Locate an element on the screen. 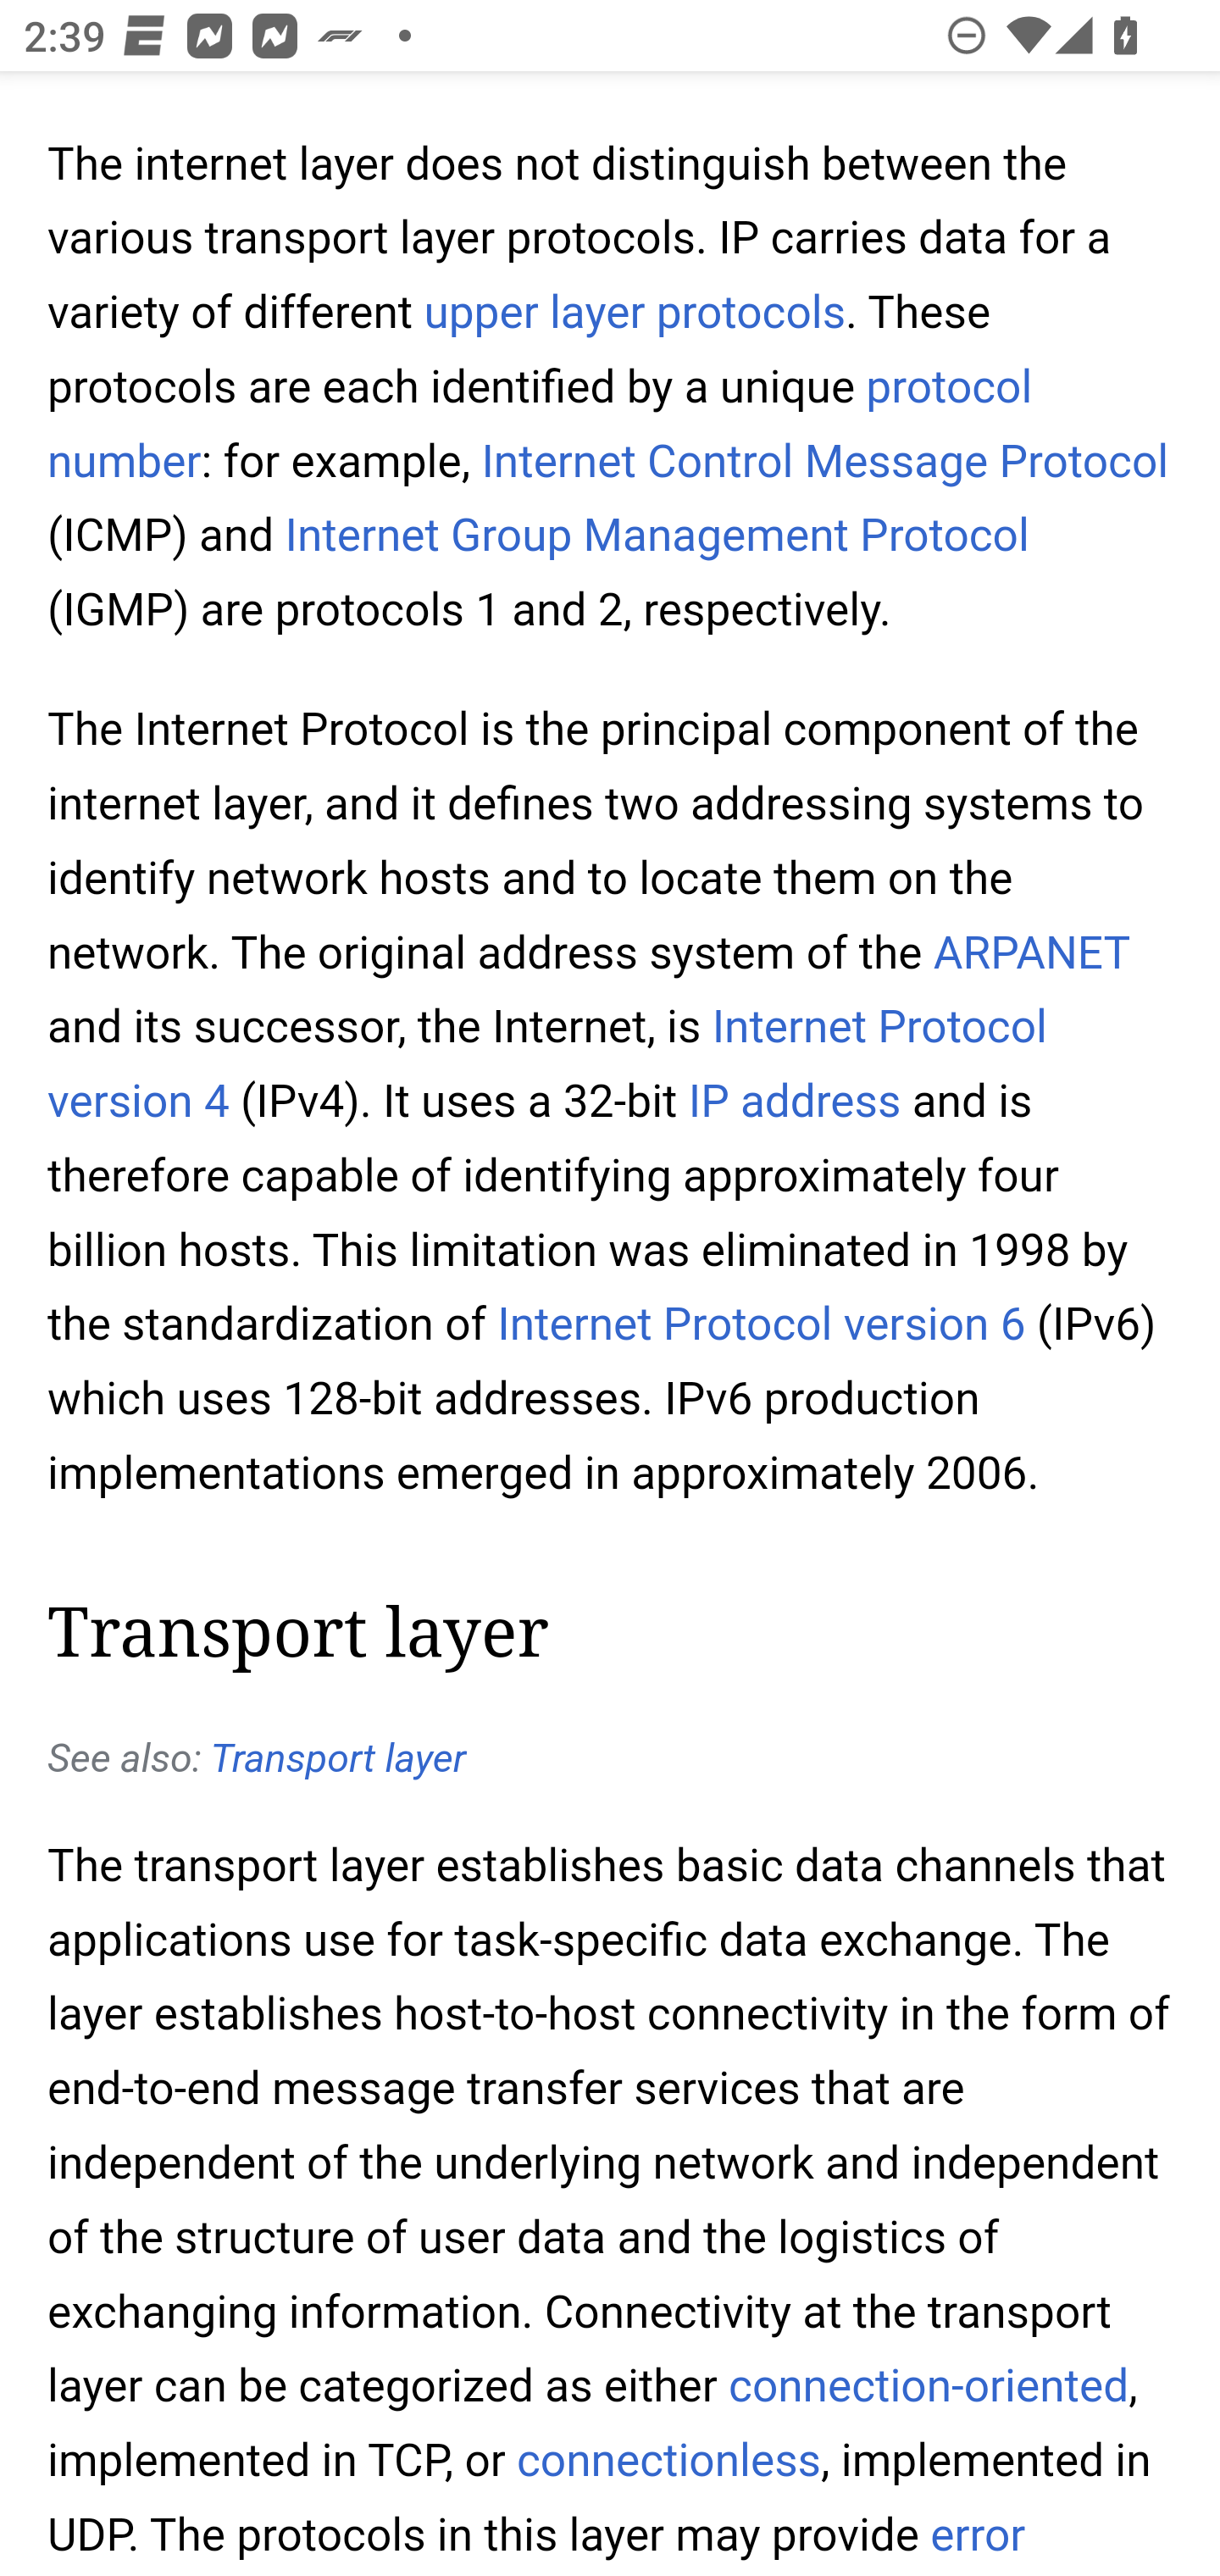 This screenshot has height=2576, width=1220. protocol number is located at coordinates (541, 425).